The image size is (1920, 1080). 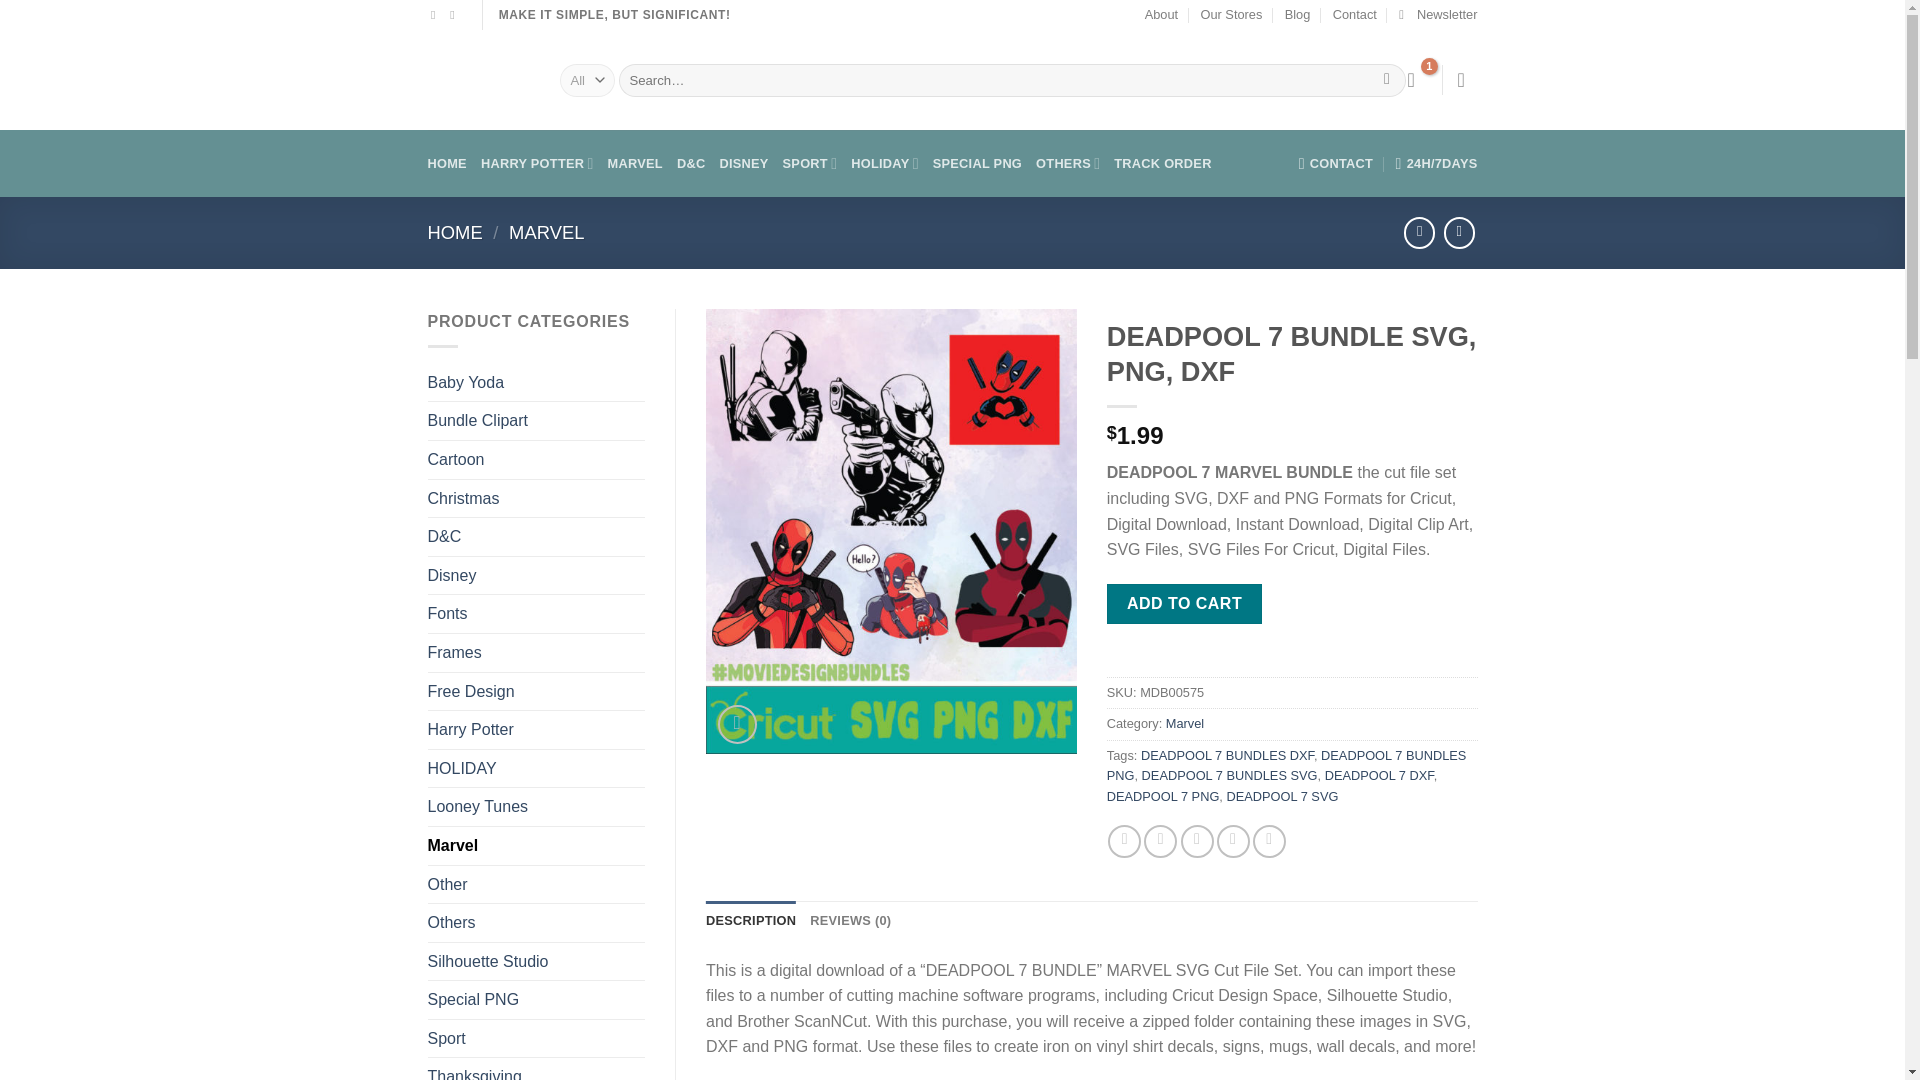 What do you see at coordinates (1386, 80) in the screenshot?
I see `Search` at bounding box center [1386, 80].